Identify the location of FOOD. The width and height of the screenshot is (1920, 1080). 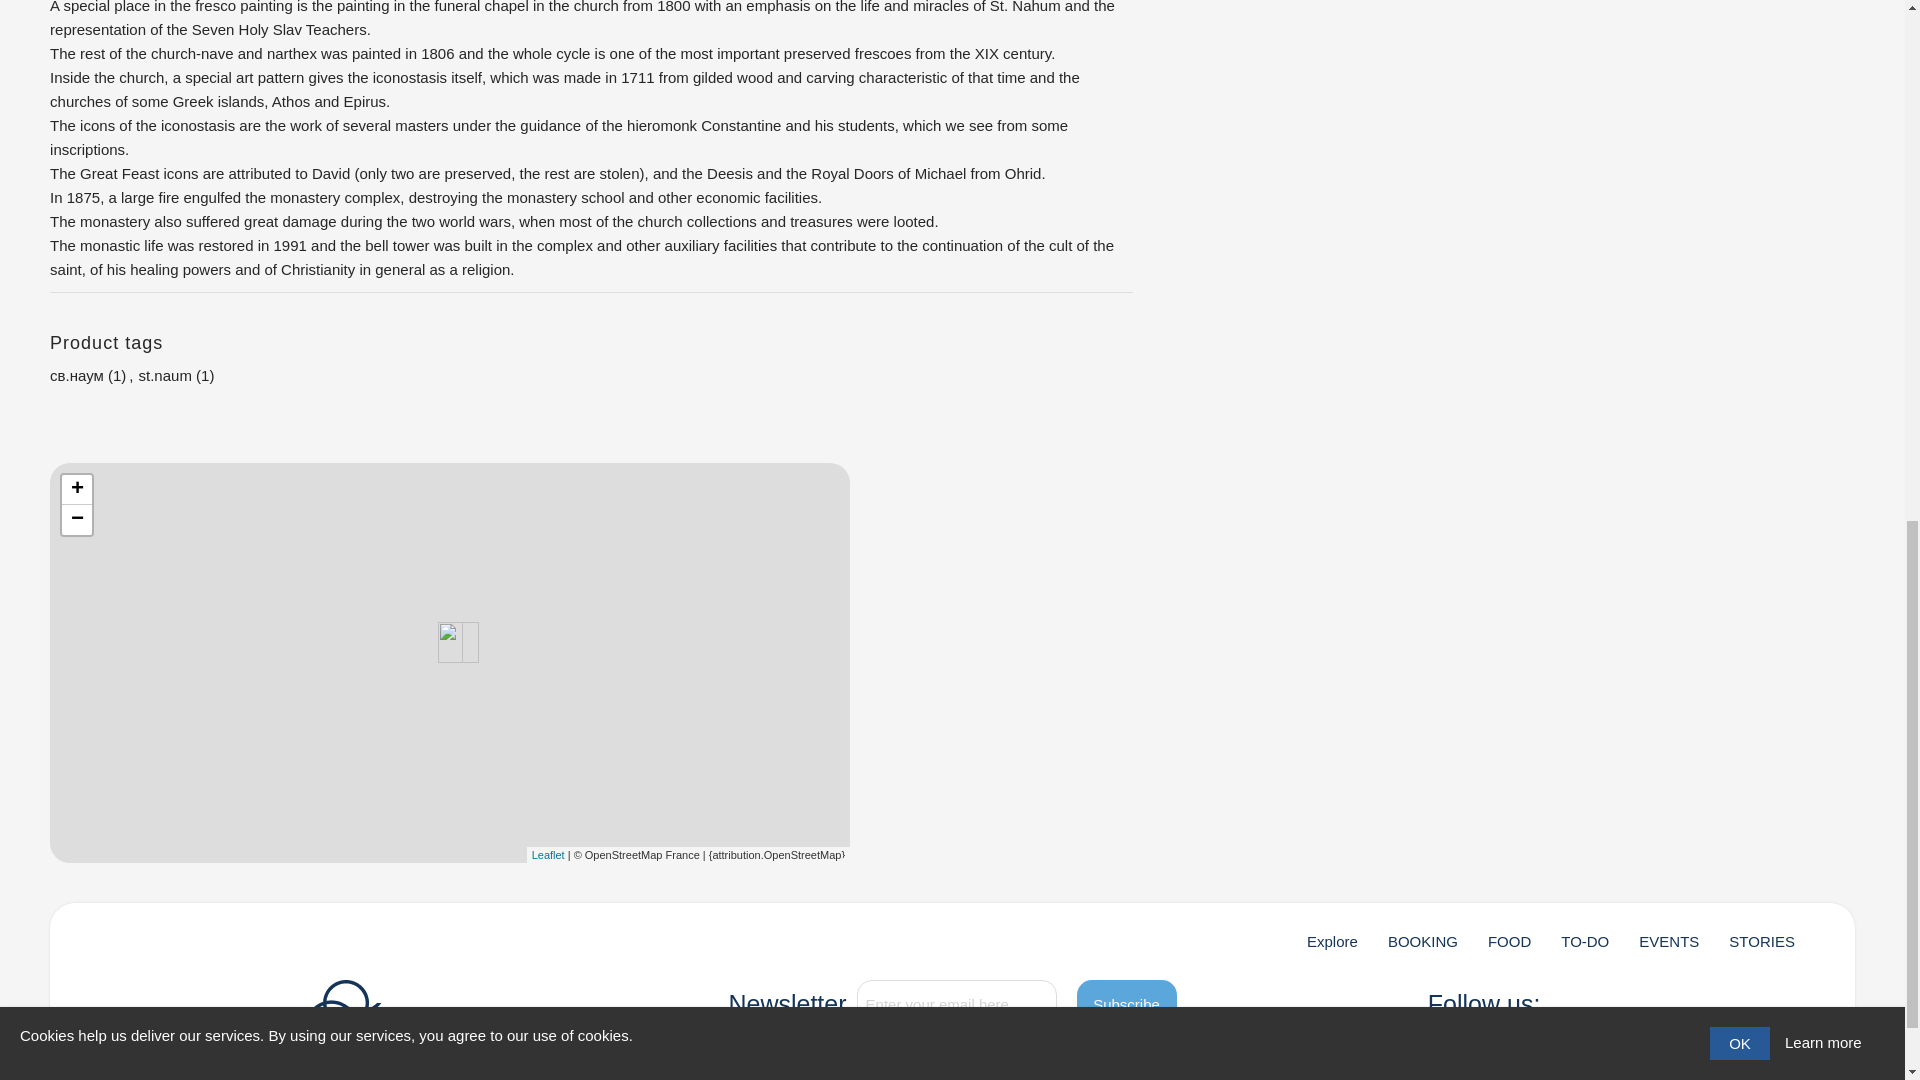
(1509, 942).